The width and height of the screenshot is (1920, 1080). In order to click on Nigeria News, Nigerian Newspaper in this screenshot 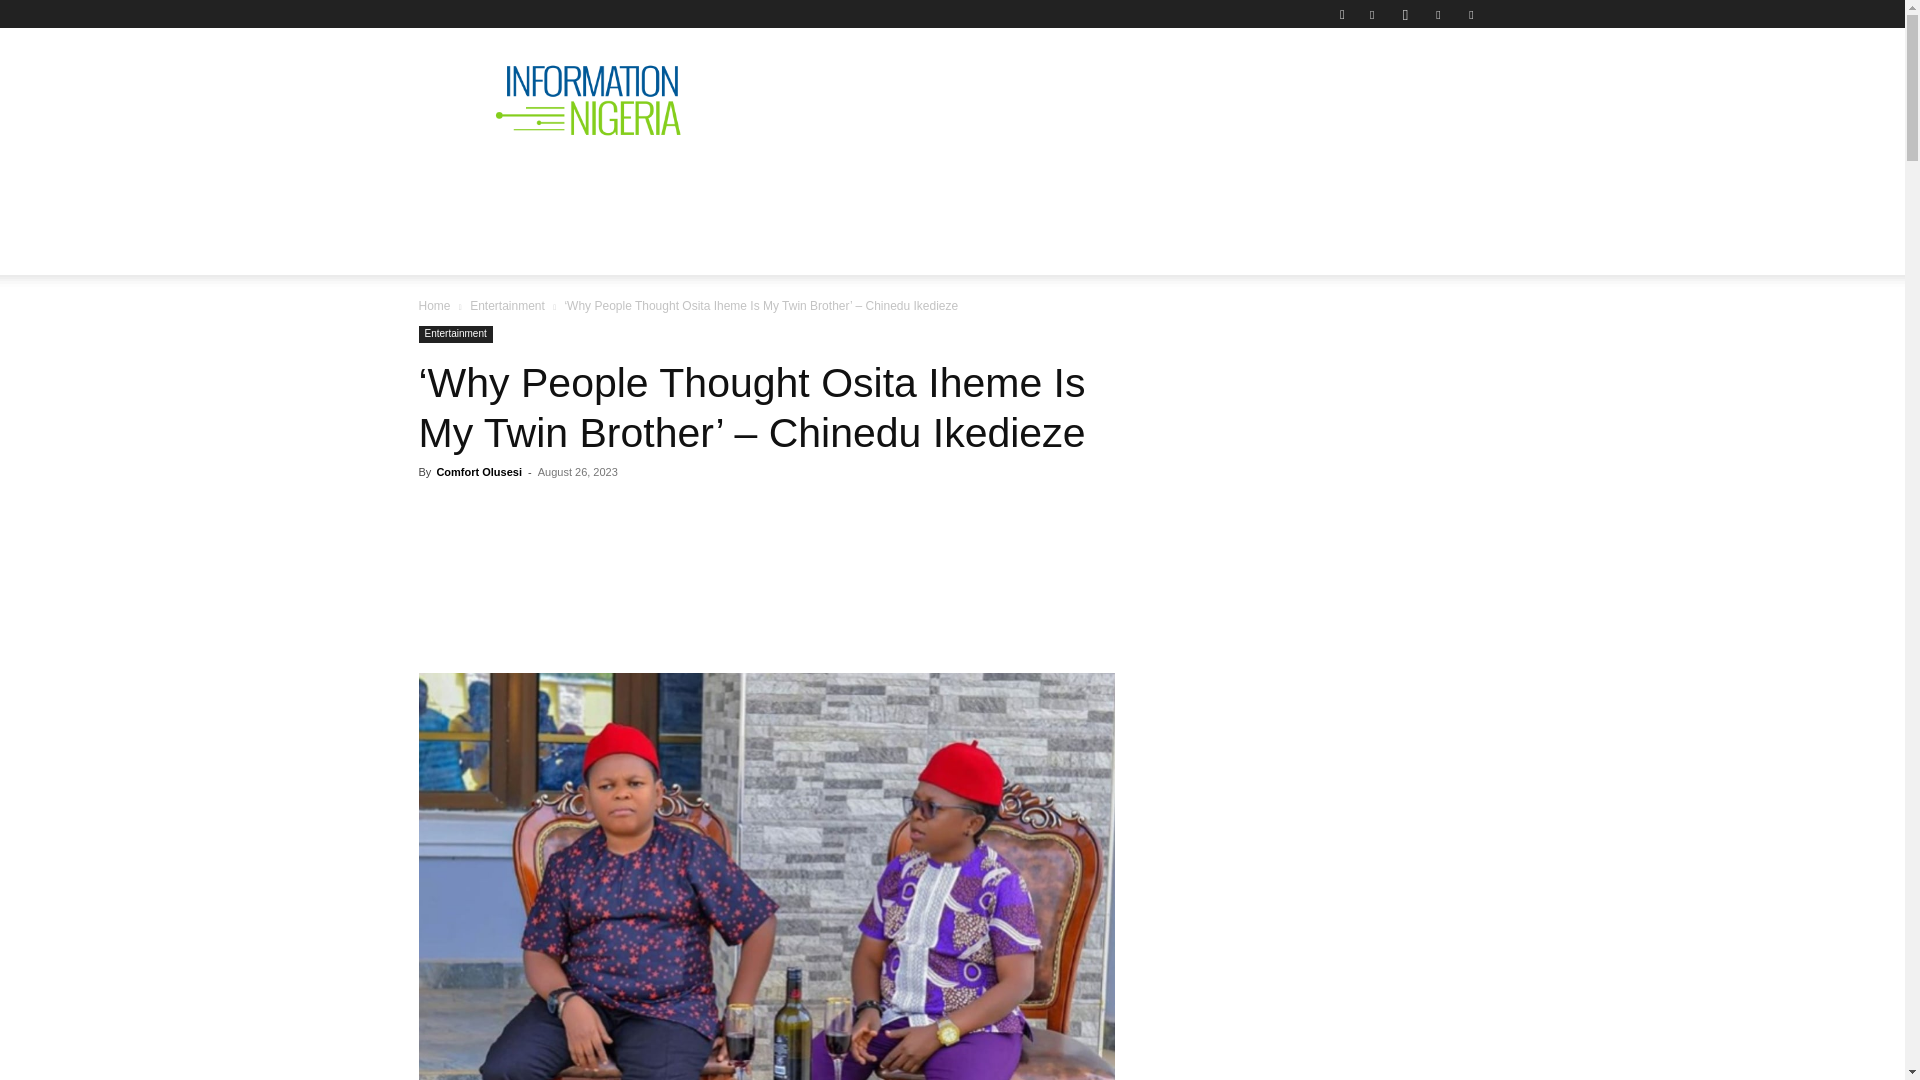, I will do `click(588, 100)`.